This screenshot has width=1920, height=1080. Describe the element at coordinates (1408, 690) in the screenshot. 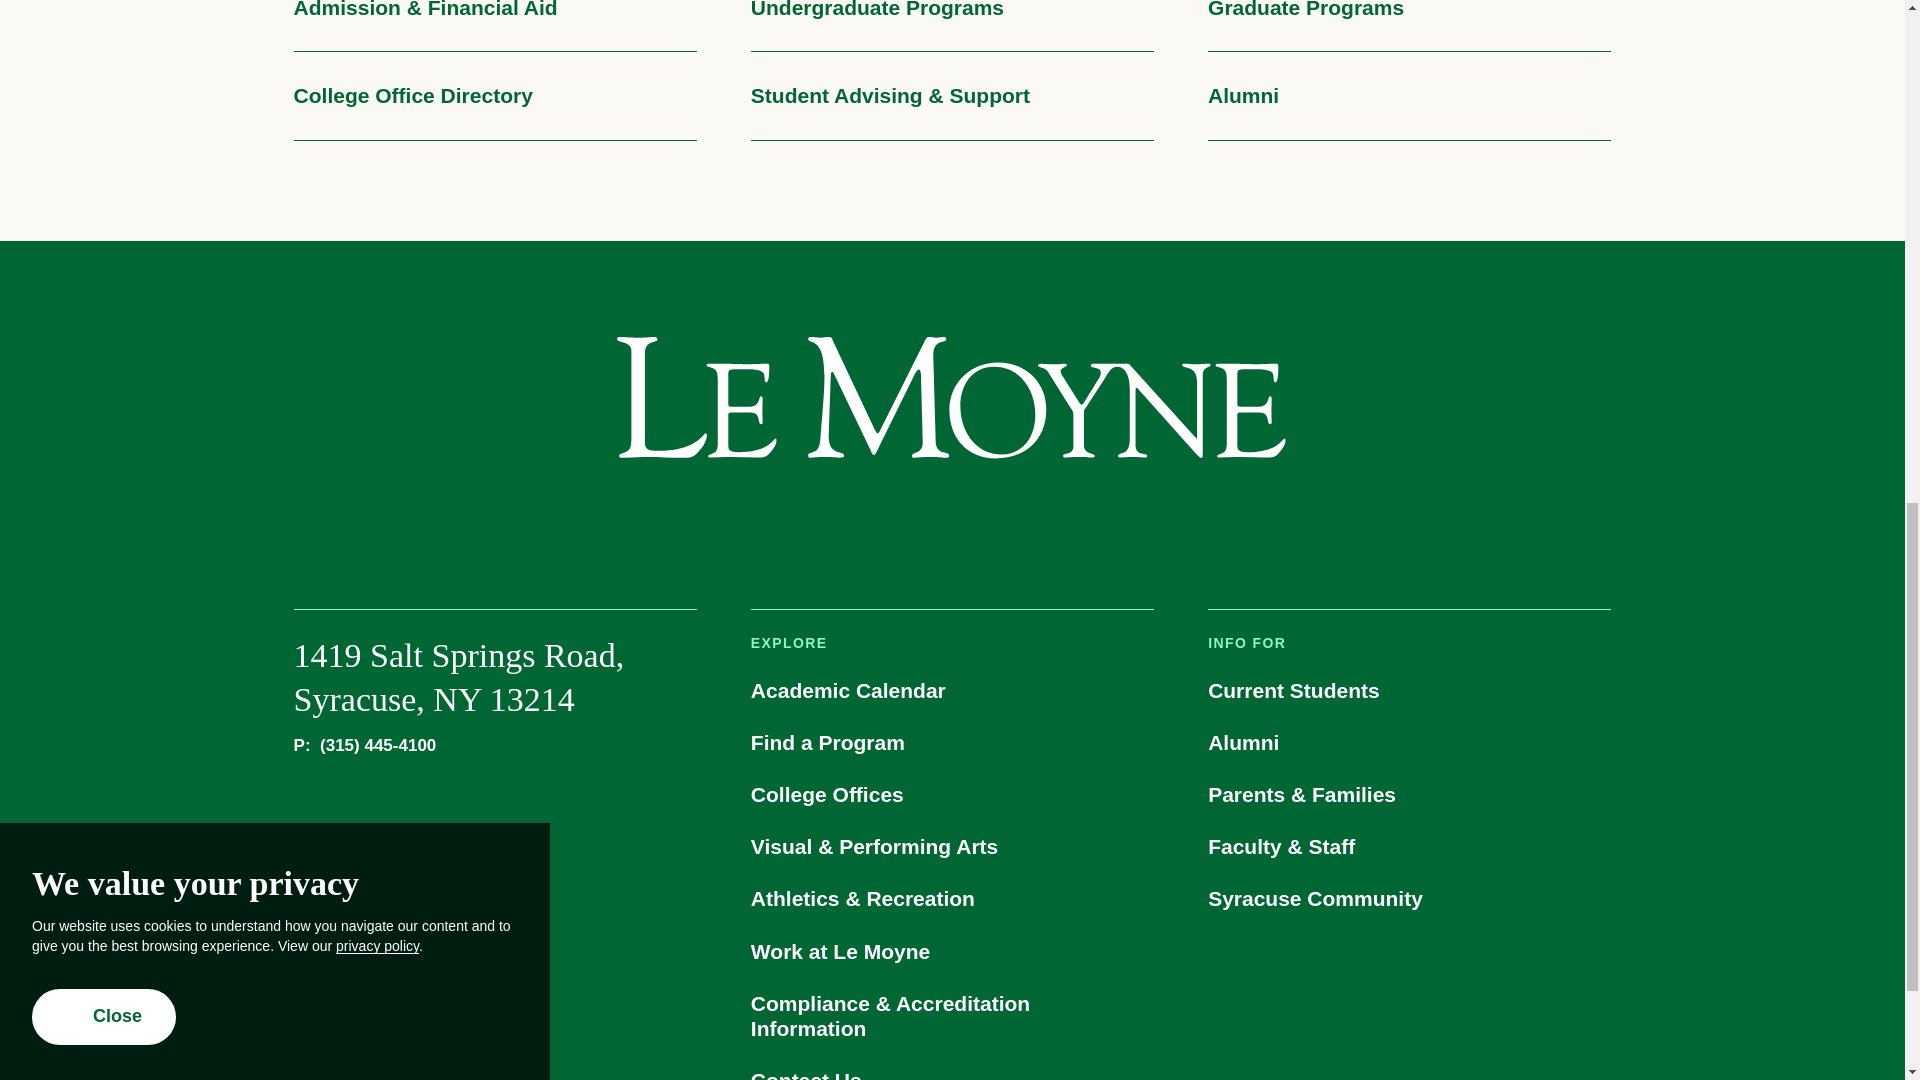

I see `Current Students` at that location.